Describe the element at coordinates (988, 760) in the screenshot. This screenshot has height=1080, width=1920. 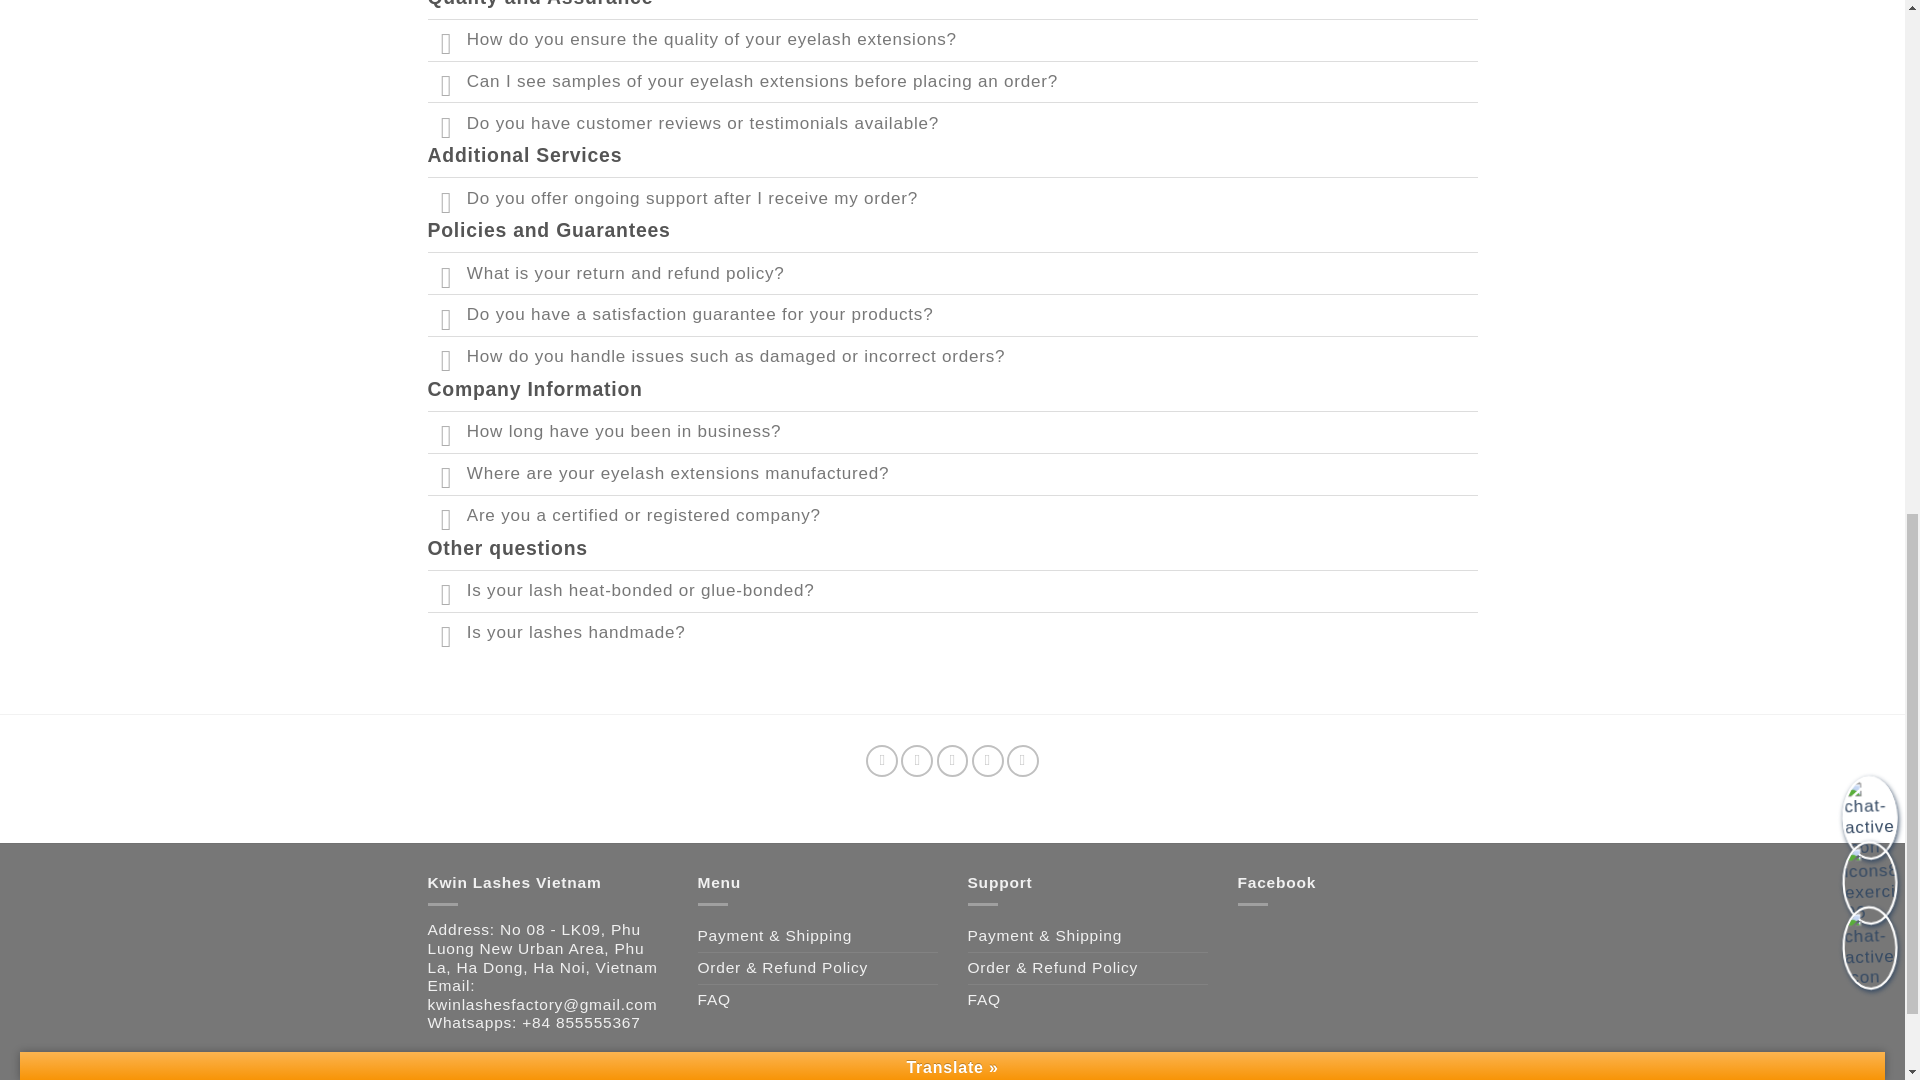
I see `Send us an email` at that location.